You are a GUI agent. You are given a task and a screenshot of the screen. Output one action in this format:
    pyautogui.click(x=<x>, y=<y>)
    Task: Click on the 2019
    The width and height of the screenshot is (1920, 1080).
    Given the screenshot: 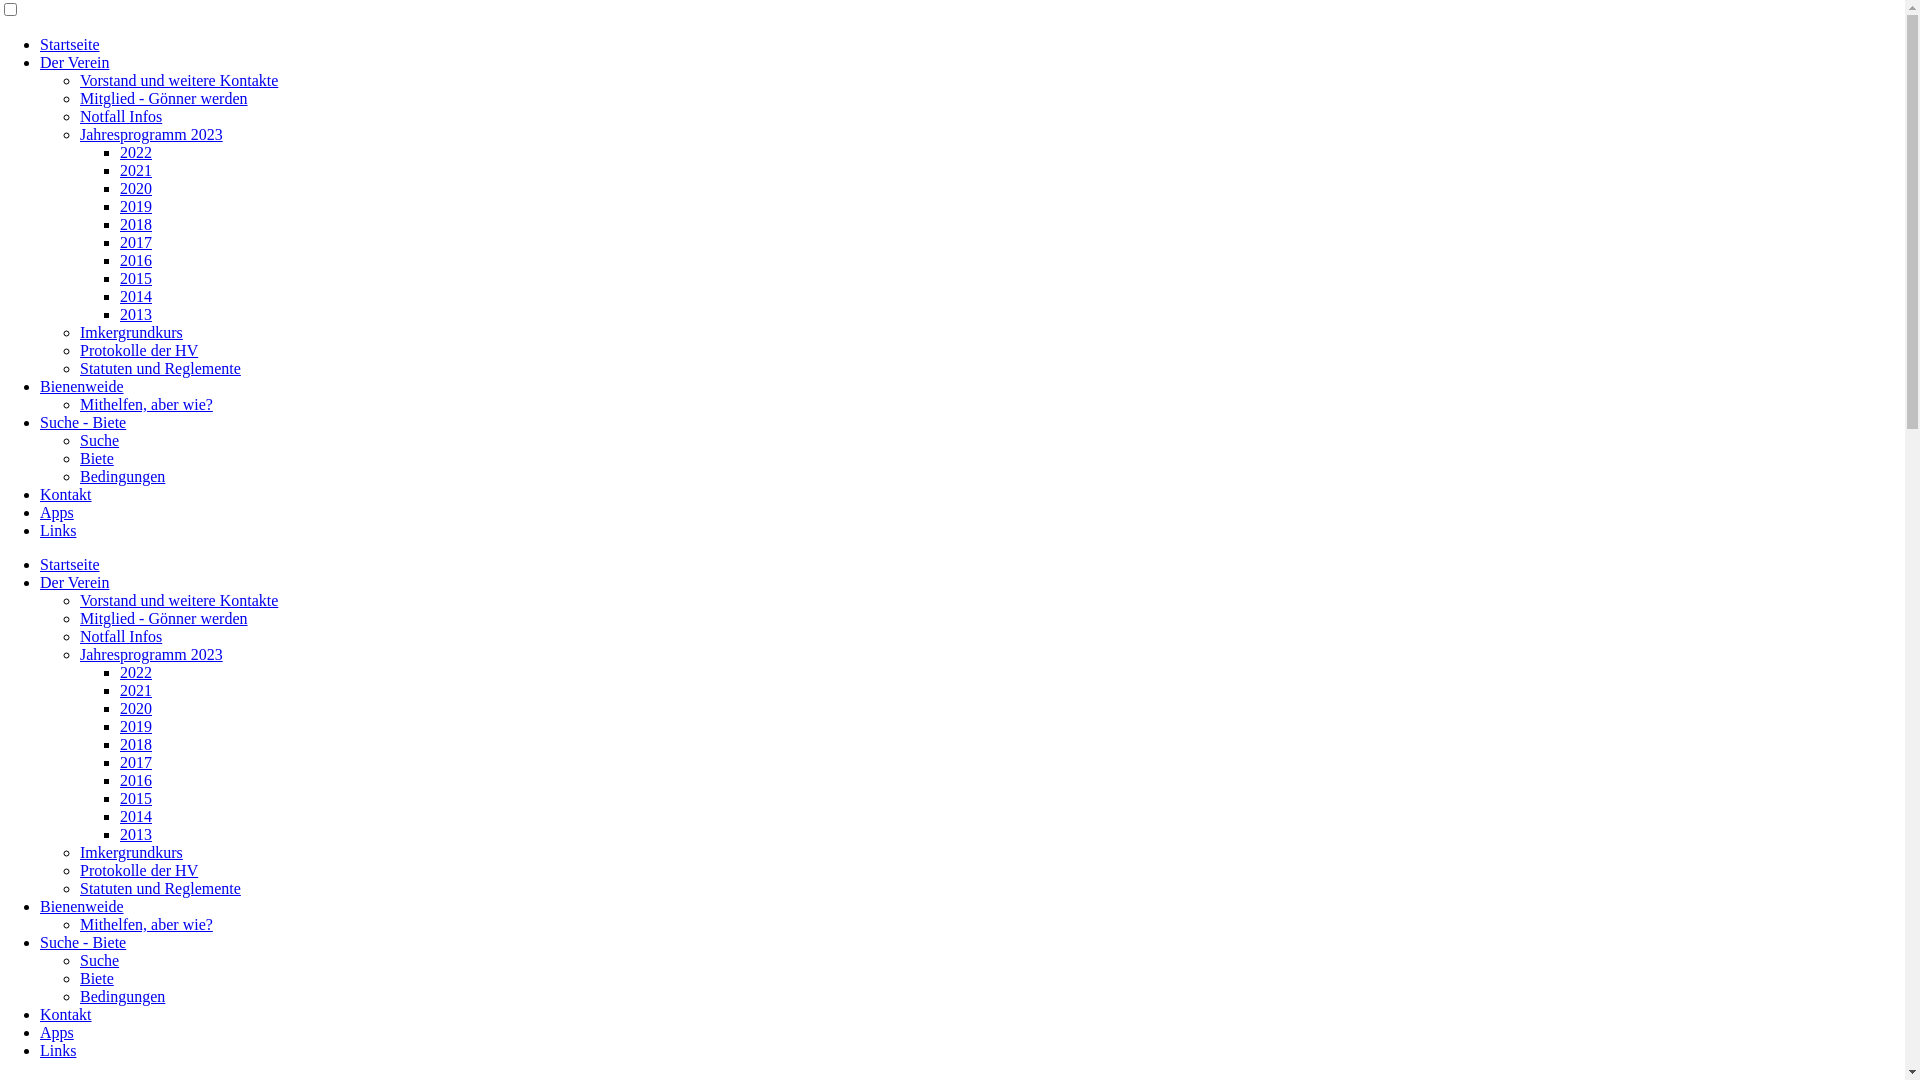 What is the action you would take?
    pyautogui.click(x=136, y=206)
    